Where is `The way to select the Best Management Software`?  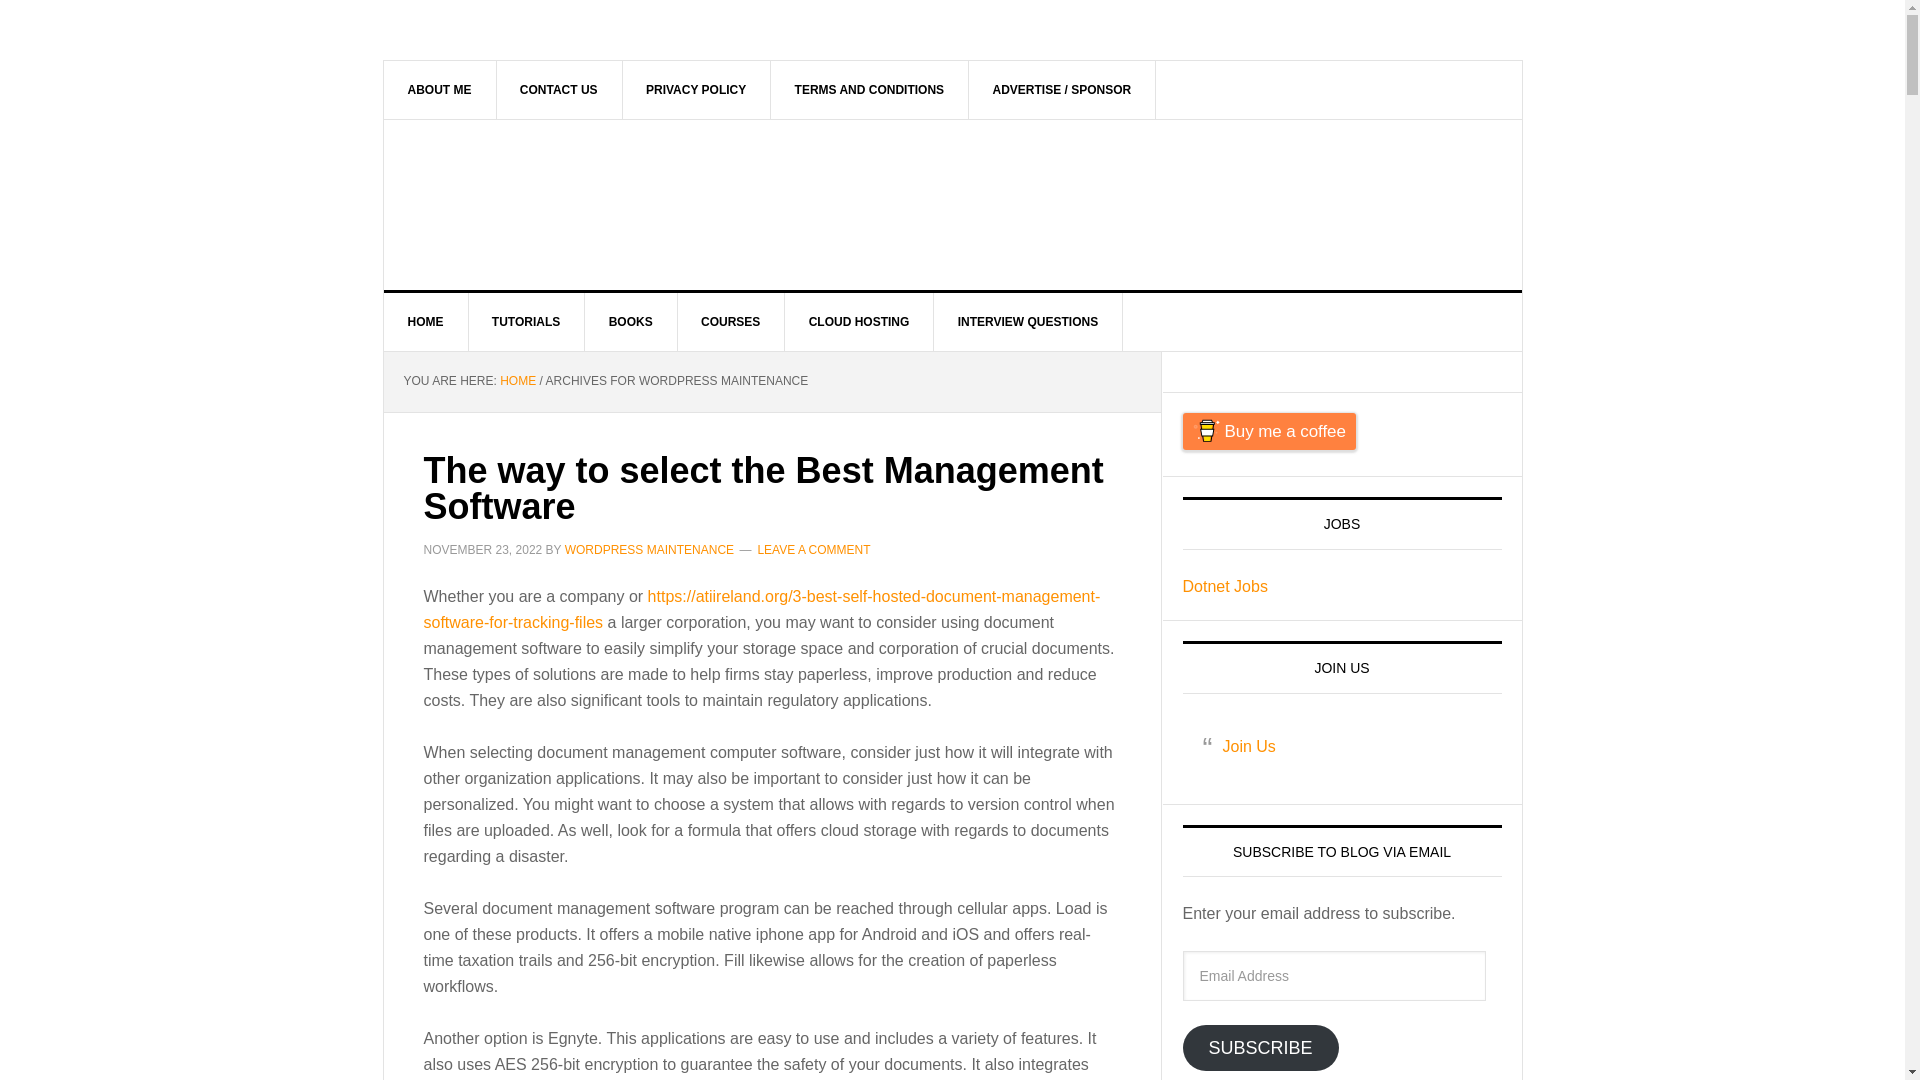 The way to select the Best Management Software is located at coordinates (764, 488).